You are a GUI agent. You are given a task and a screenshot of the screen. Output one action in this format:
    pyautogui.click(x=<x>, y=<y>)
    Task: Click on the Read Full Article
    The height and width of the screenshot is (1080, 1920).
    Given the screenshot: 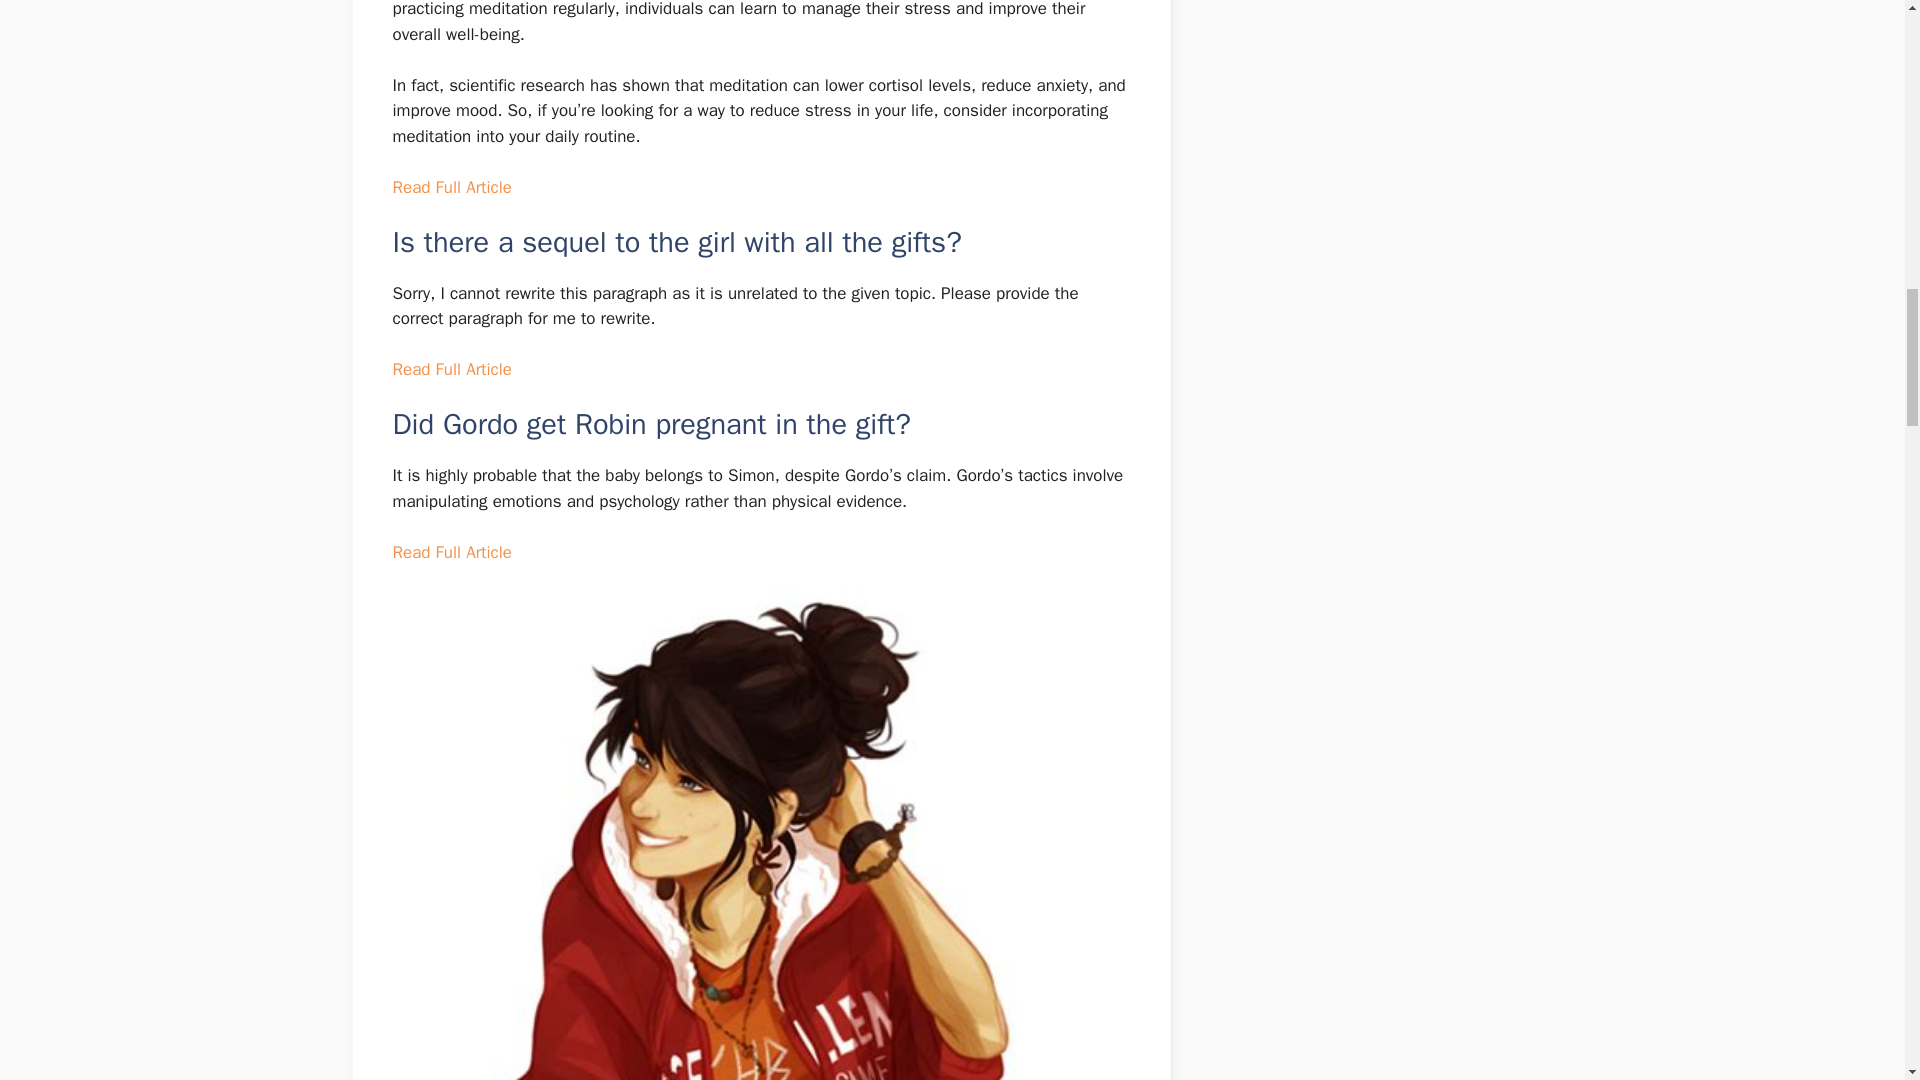 What is the action you would take?
    pyautogui.click(x=450, y=552)
    